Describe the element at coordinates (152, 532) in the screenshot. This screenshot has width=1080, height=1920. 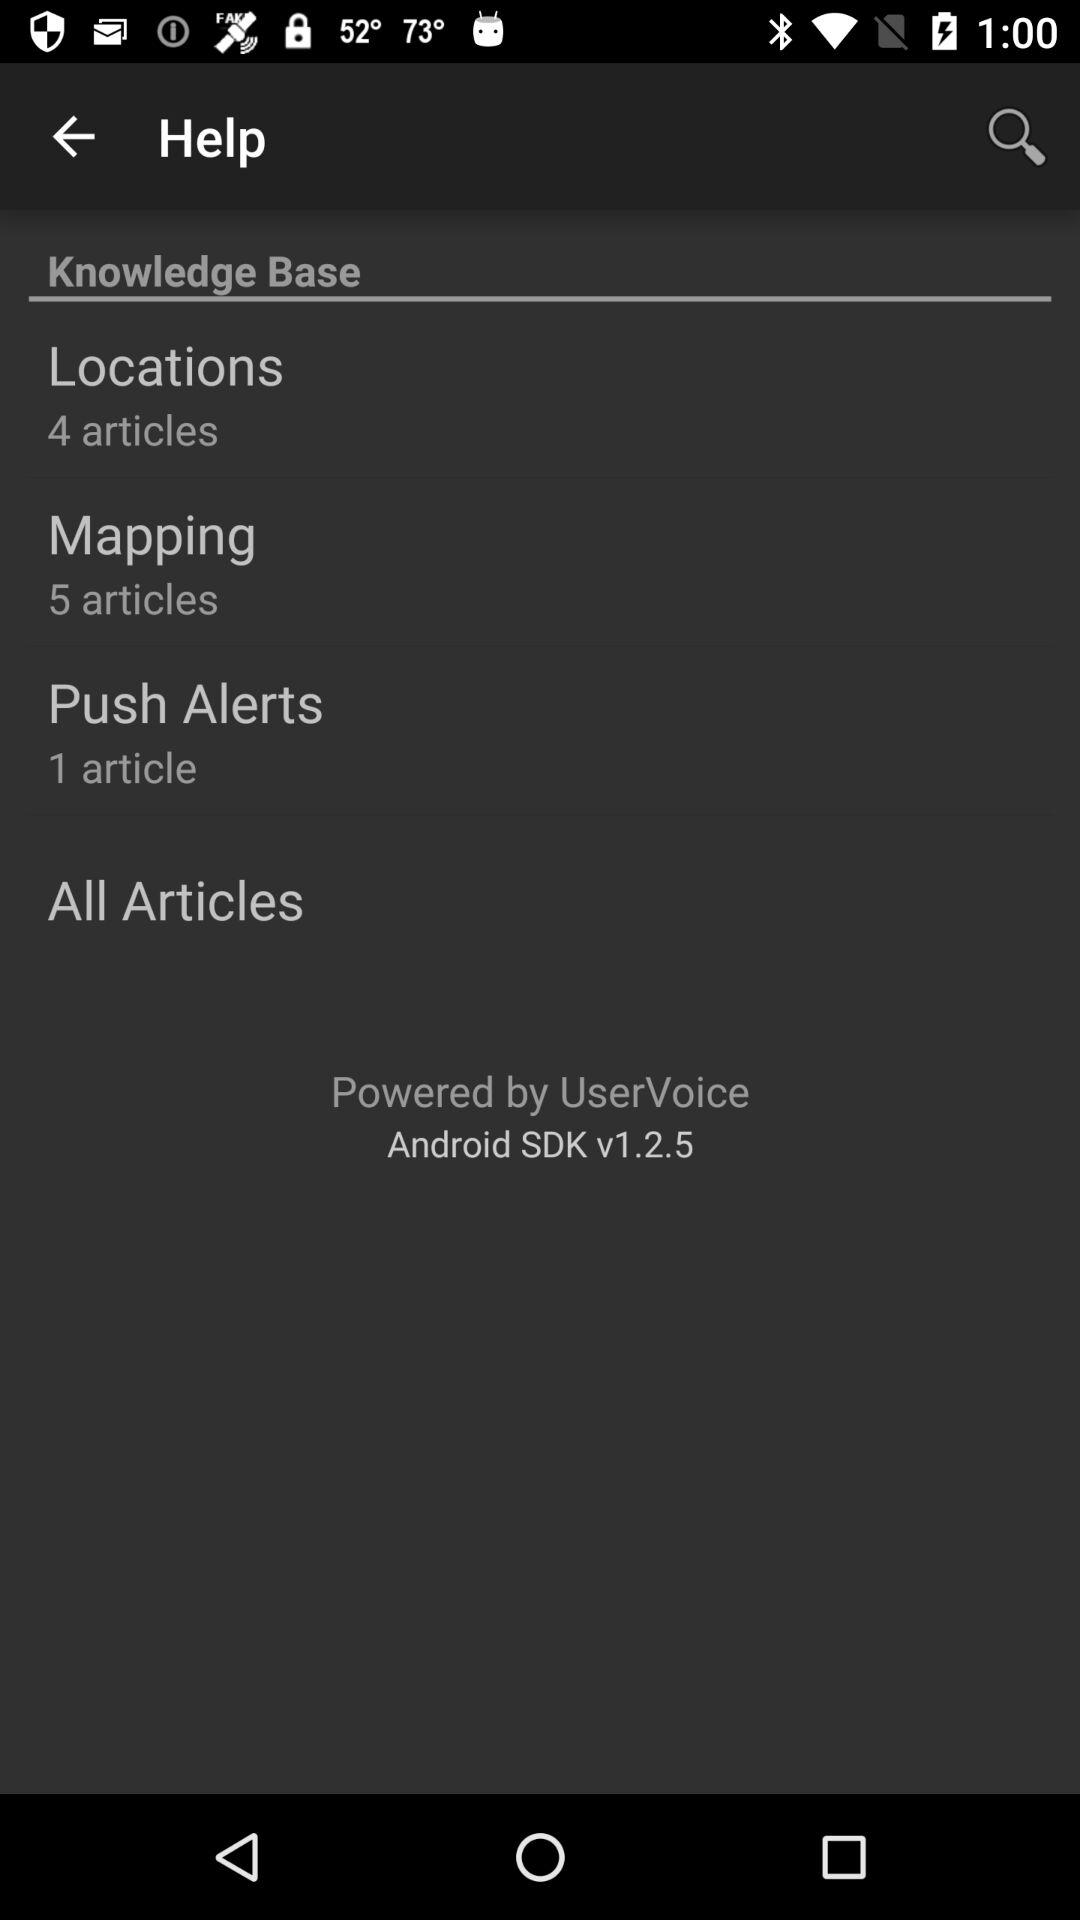
I see `turn on item above 5 articles item` at that location.